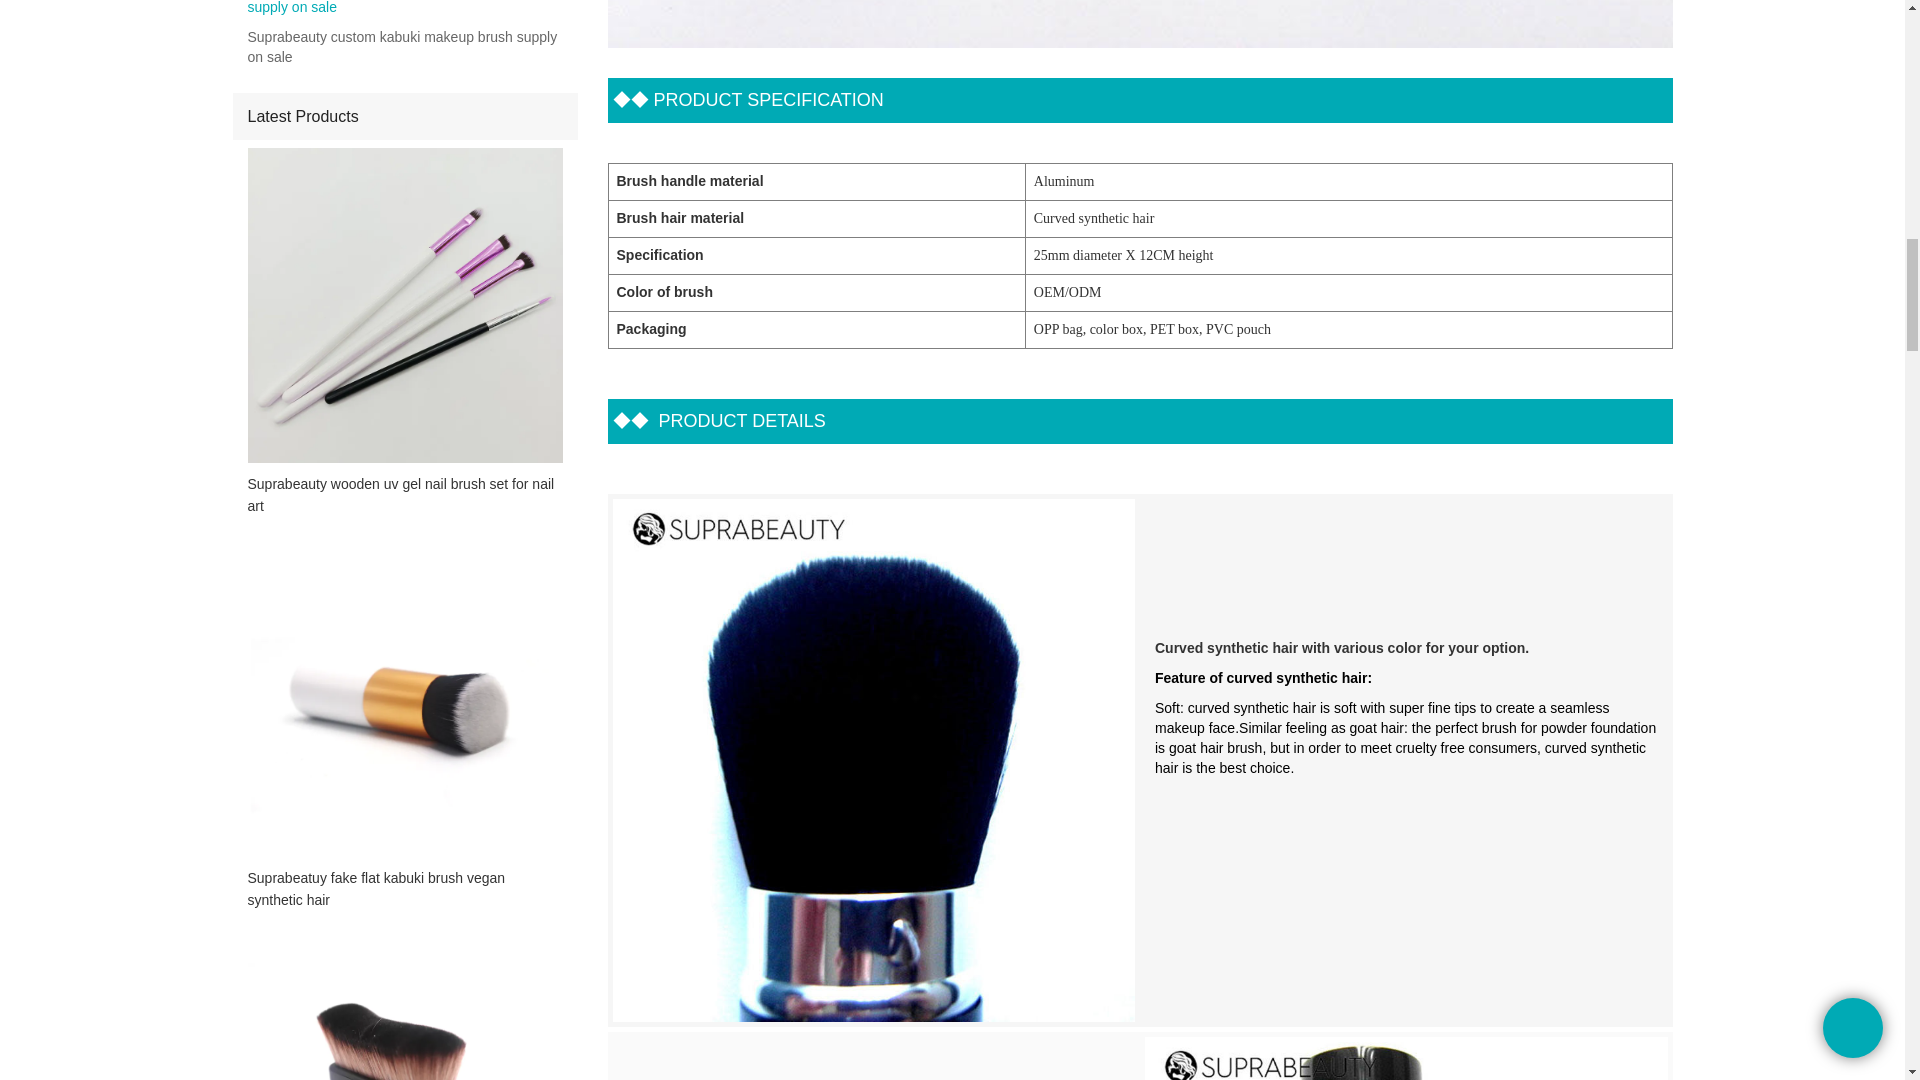  Describe the element at coordinates (404, 495) in the screenshot. I see `Suprabeauty wooden uv gel nail brush set for nail art` at that location.